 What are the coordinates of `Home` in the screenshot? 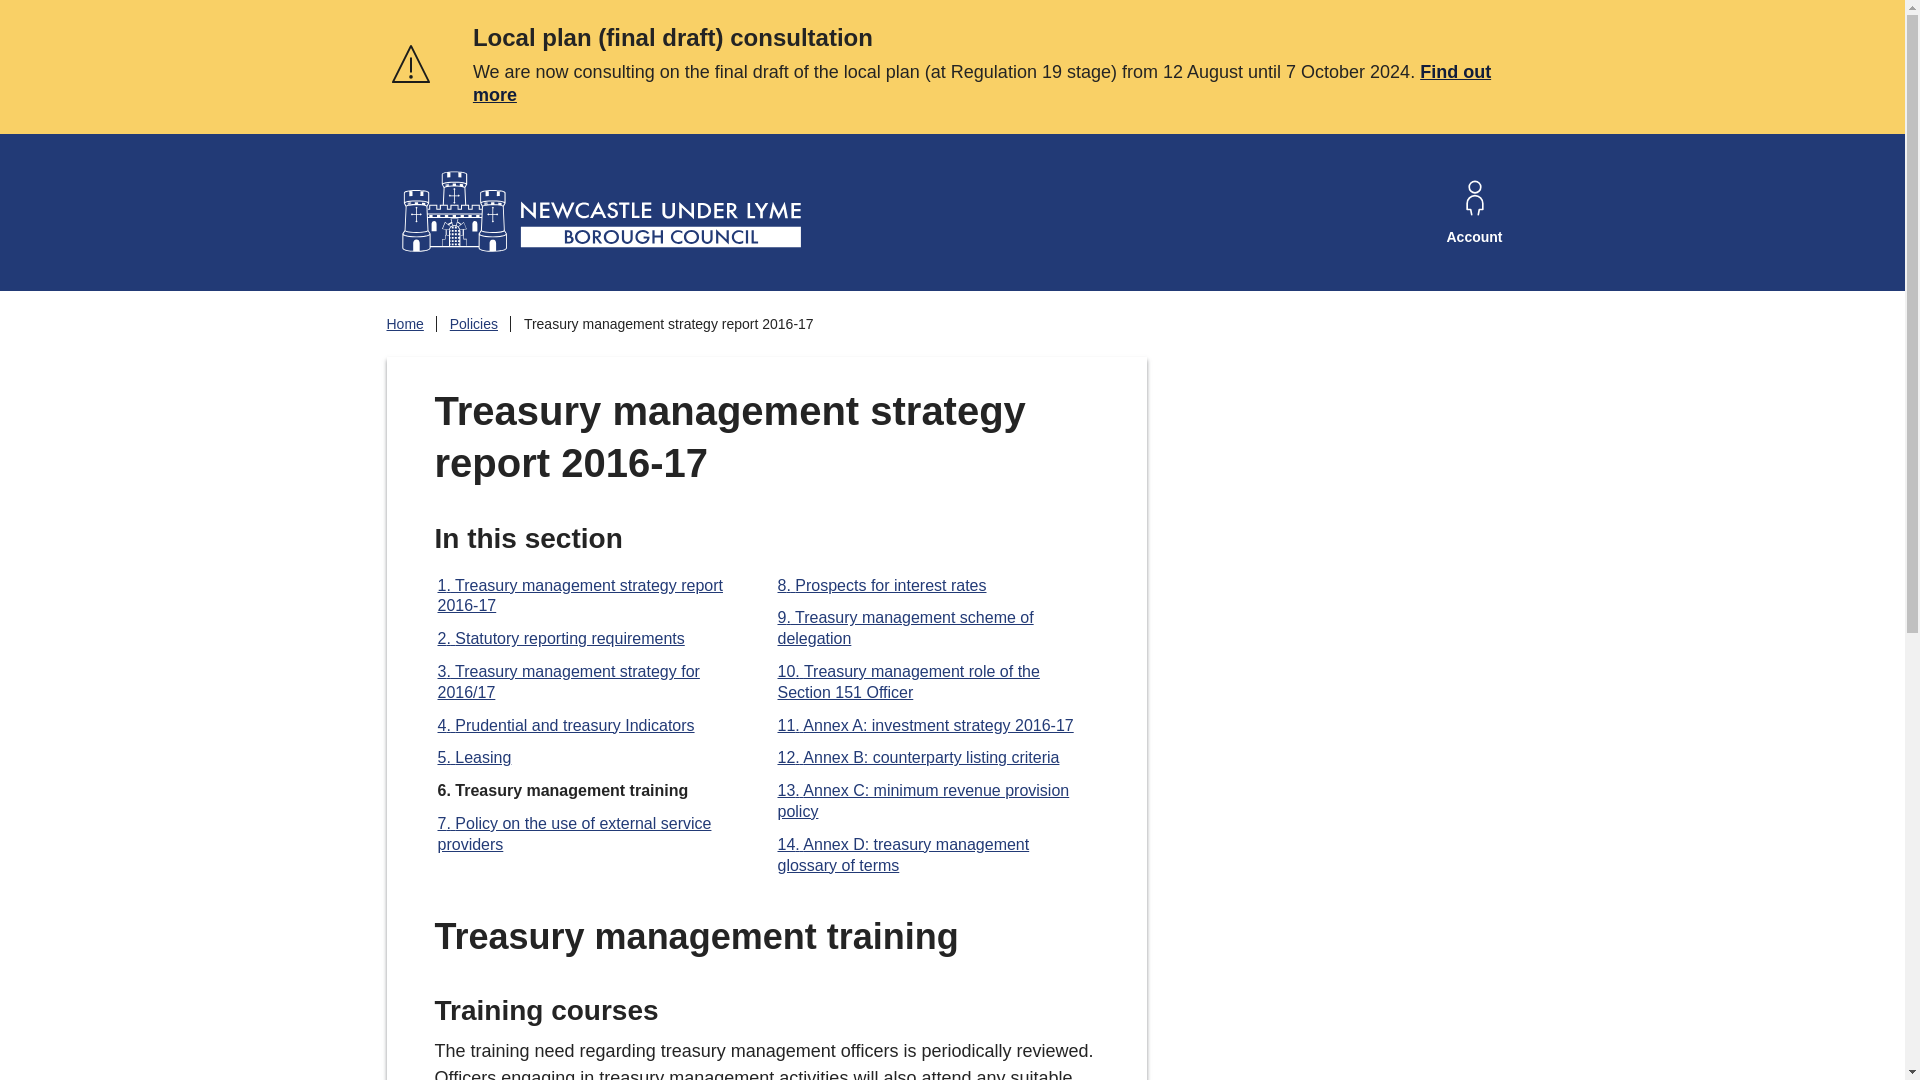 It's located at (404, 324).